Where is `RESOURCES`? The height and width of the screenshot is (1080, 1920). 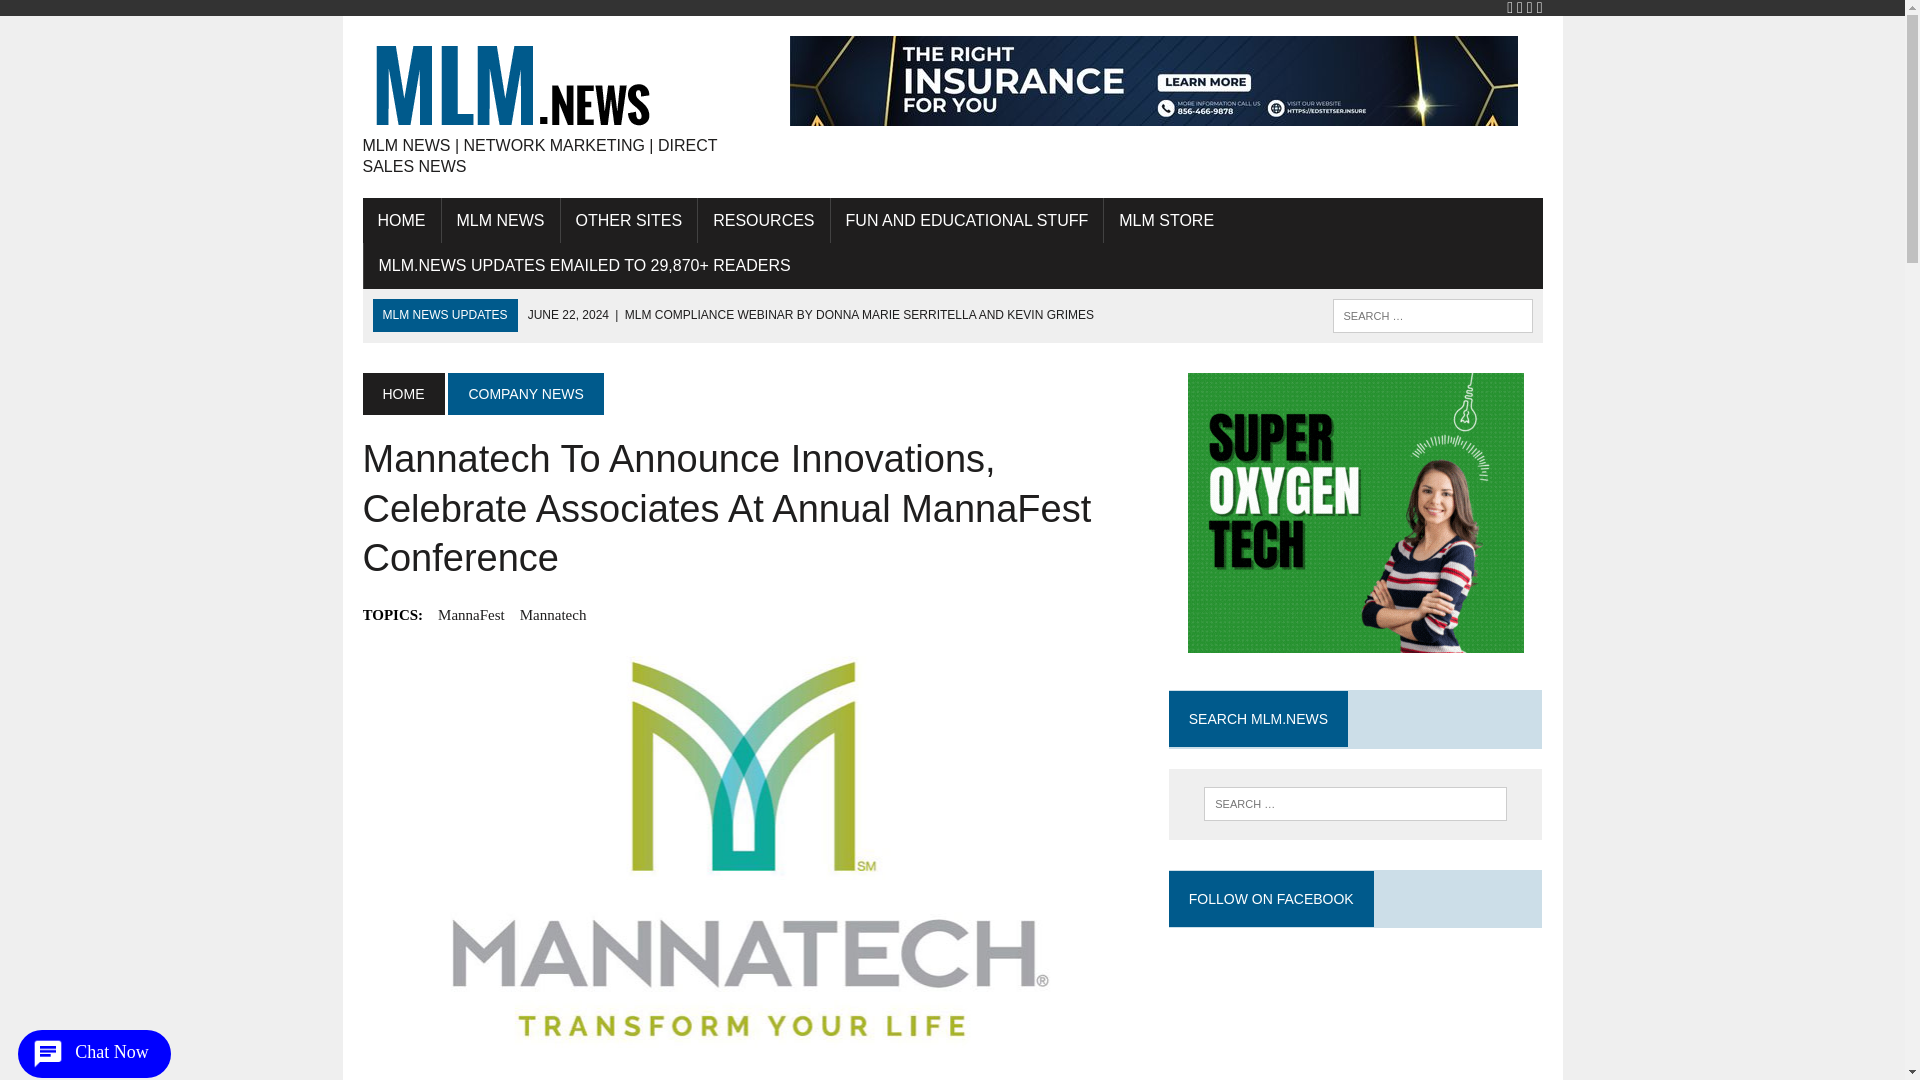
RESOURCES is located at coordinates (764, 220).